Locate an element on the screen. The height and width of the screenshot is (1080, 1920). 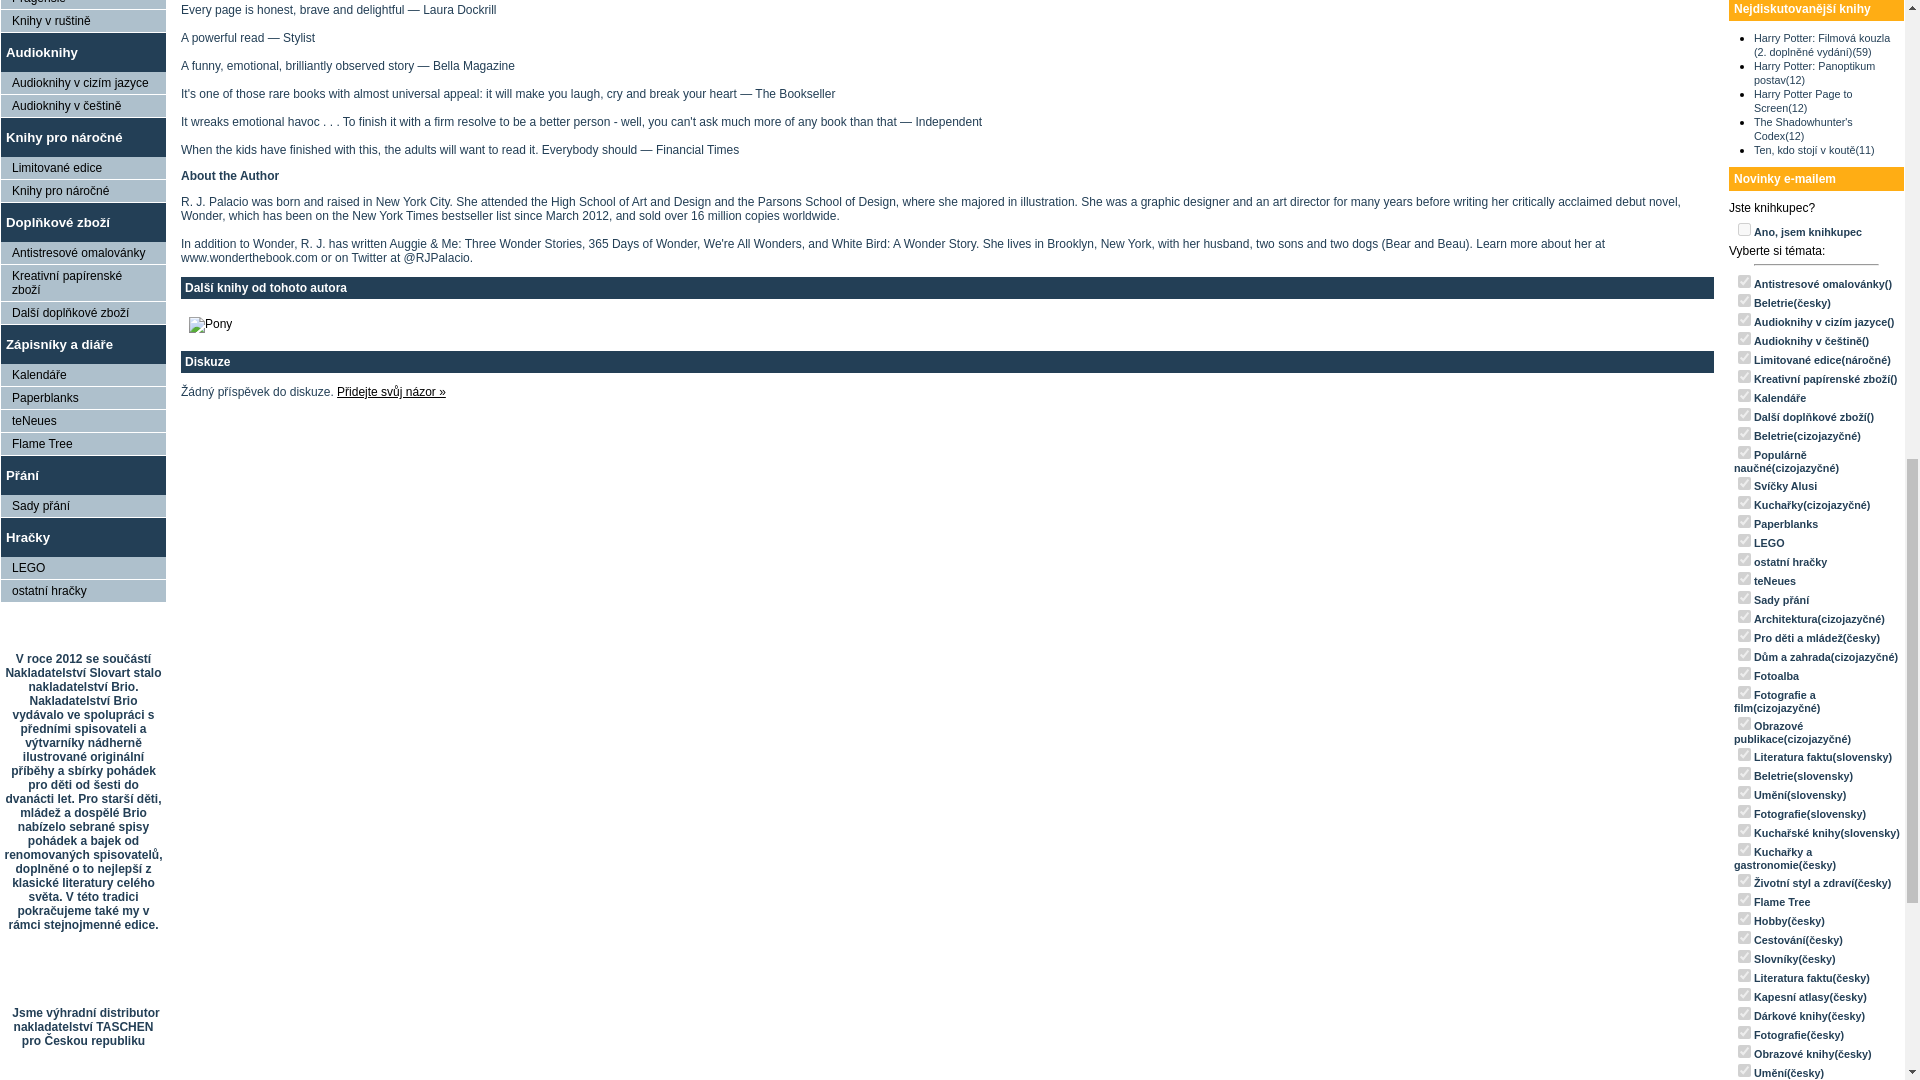
10036 is located at coordinates (1744, 522).